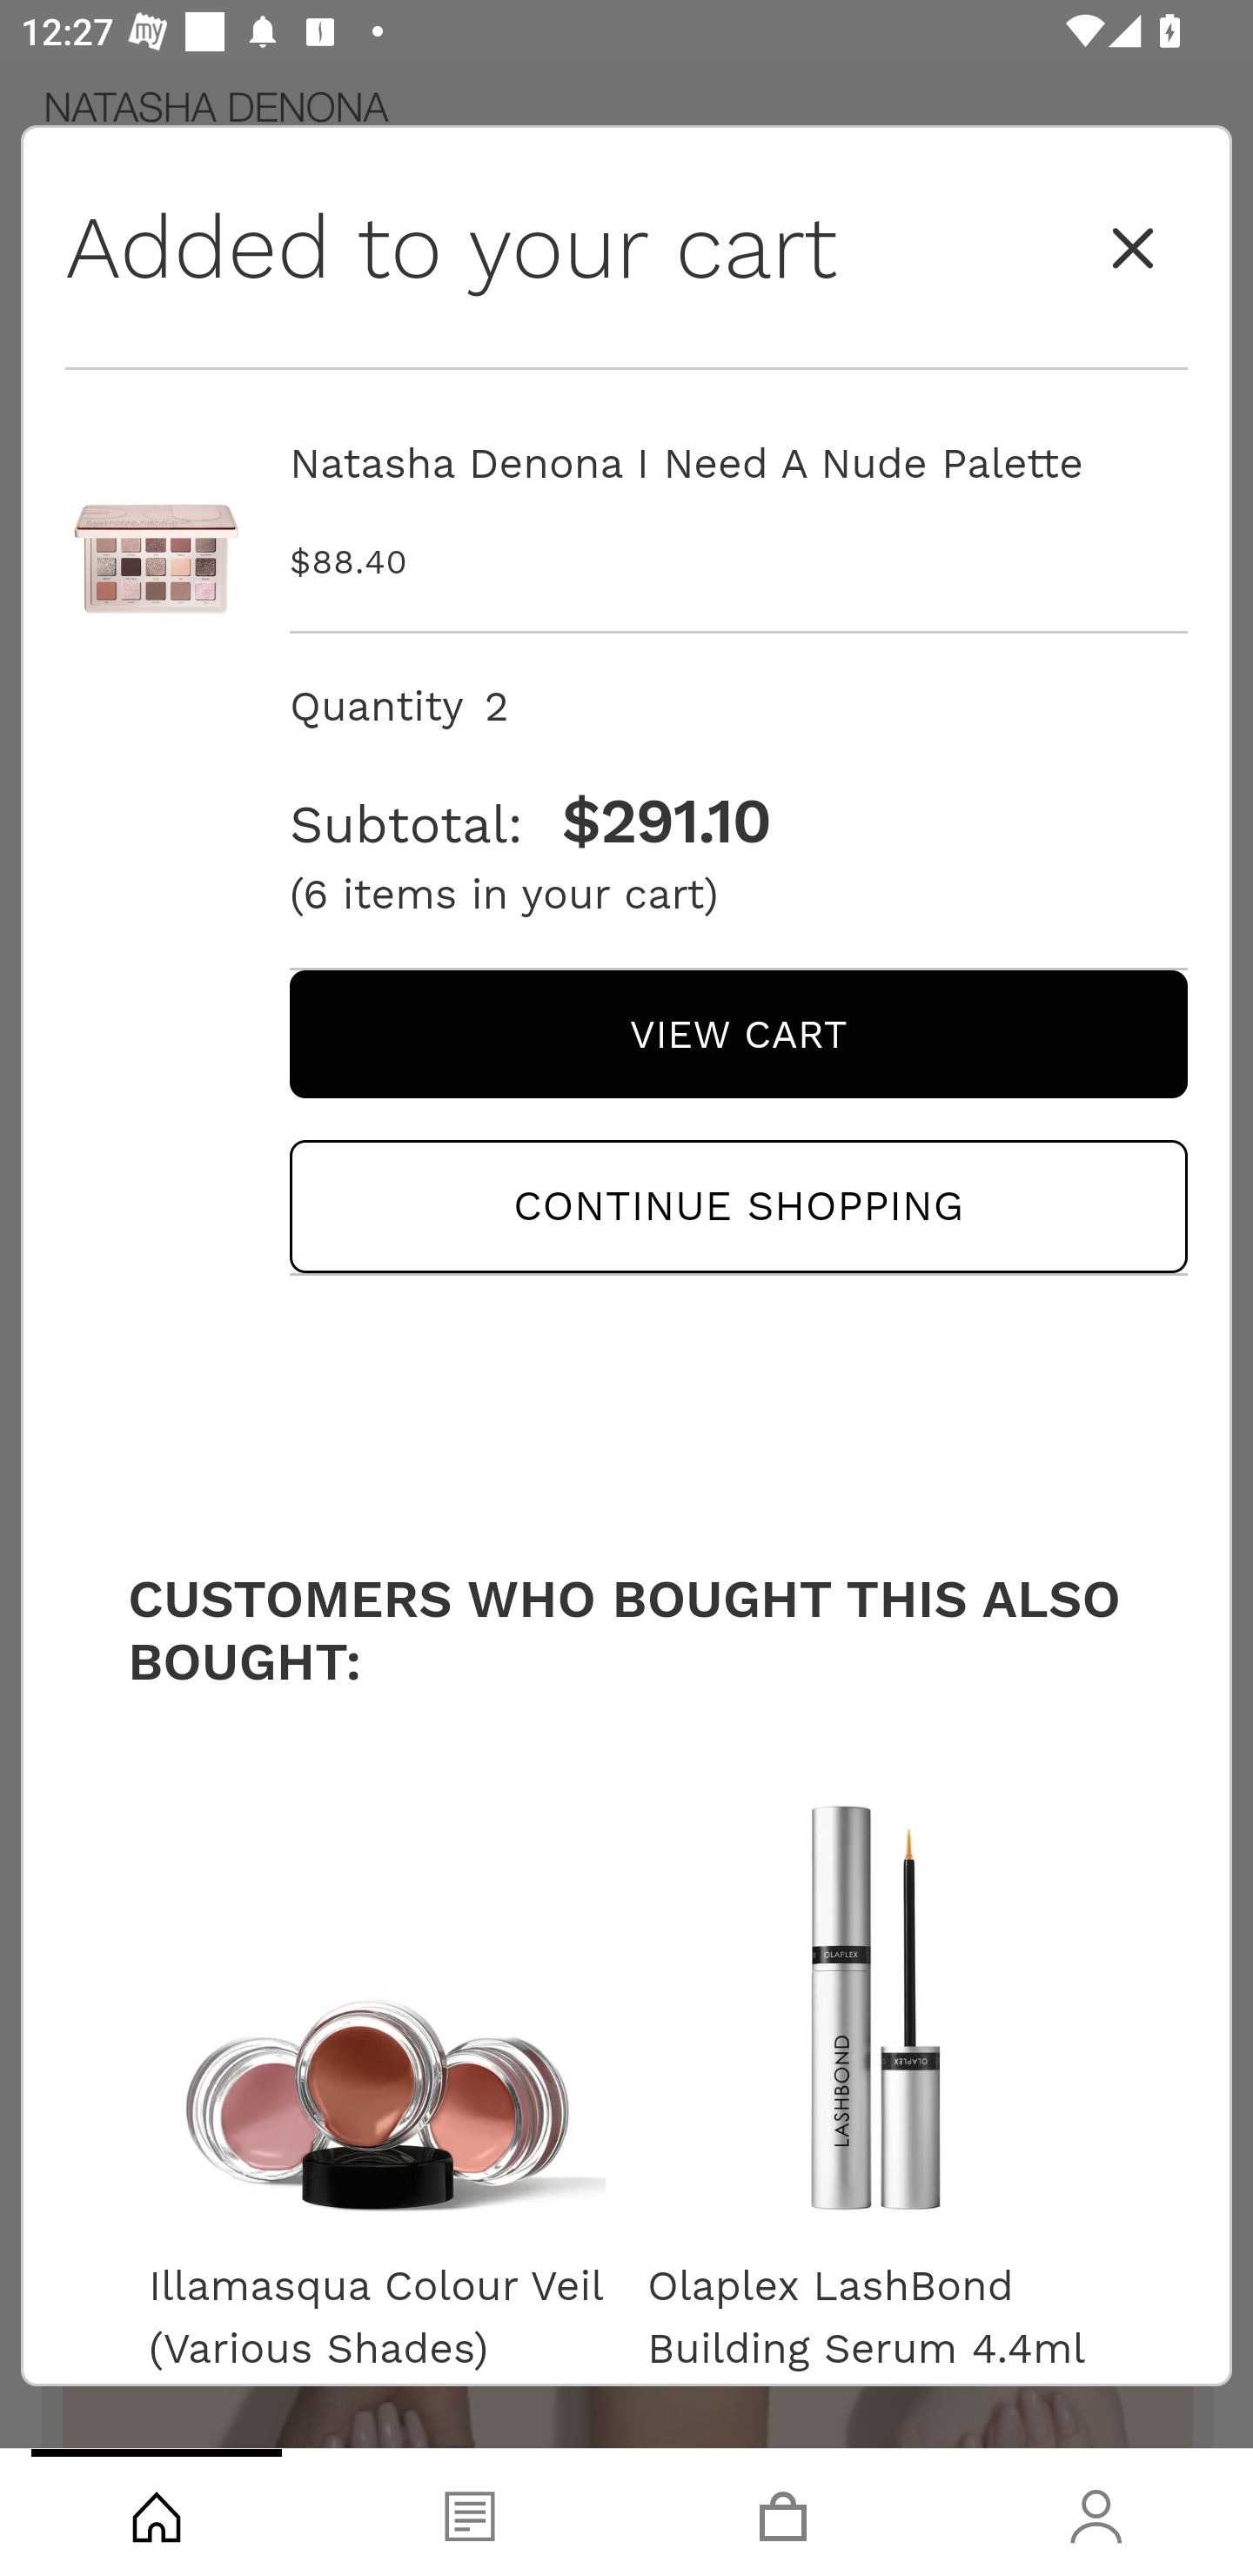 The image size is (1253, 2576). Describe the element at coordinates (157, 2512) in the screenshot. I see `Shop, tab, 1 of 4` at that location.